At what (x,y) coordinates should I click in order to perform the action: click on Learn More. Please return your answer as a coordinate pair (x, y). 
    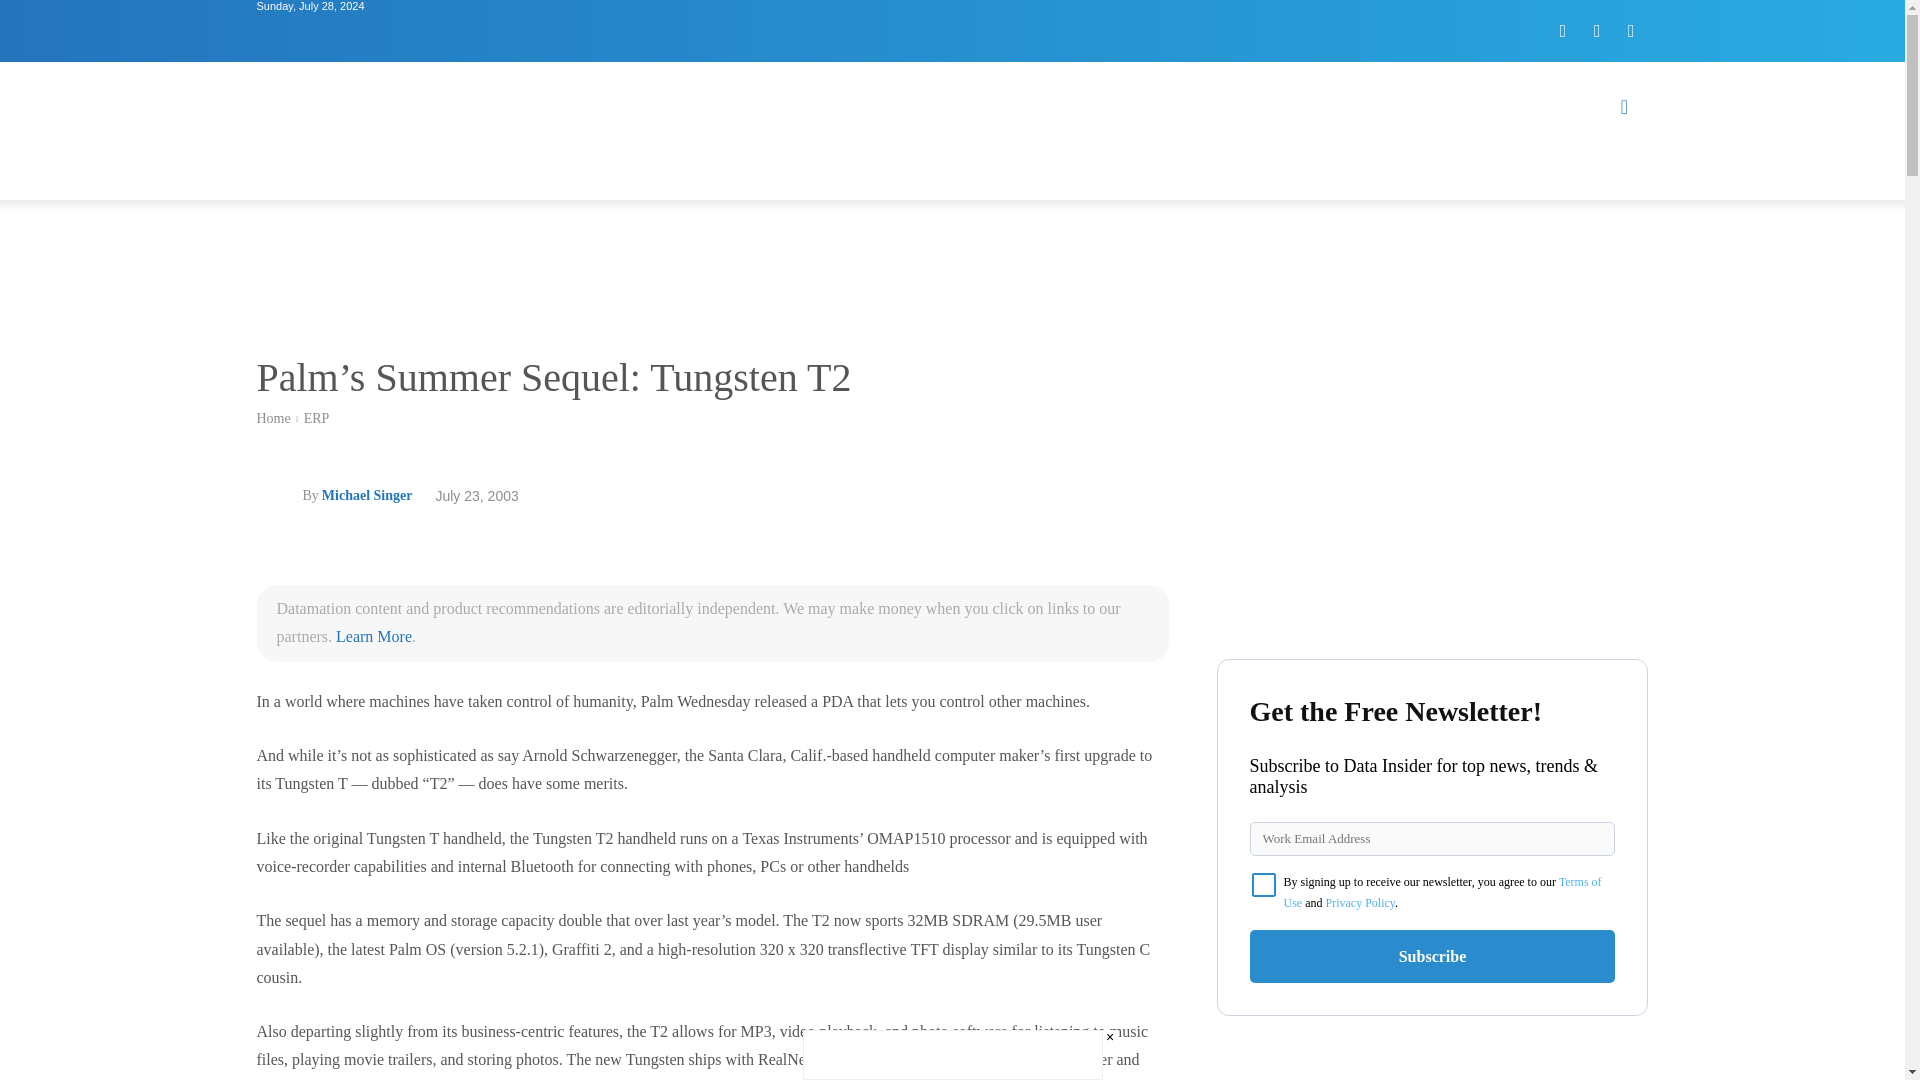
    Looking at the image, I should click on (374, 636).